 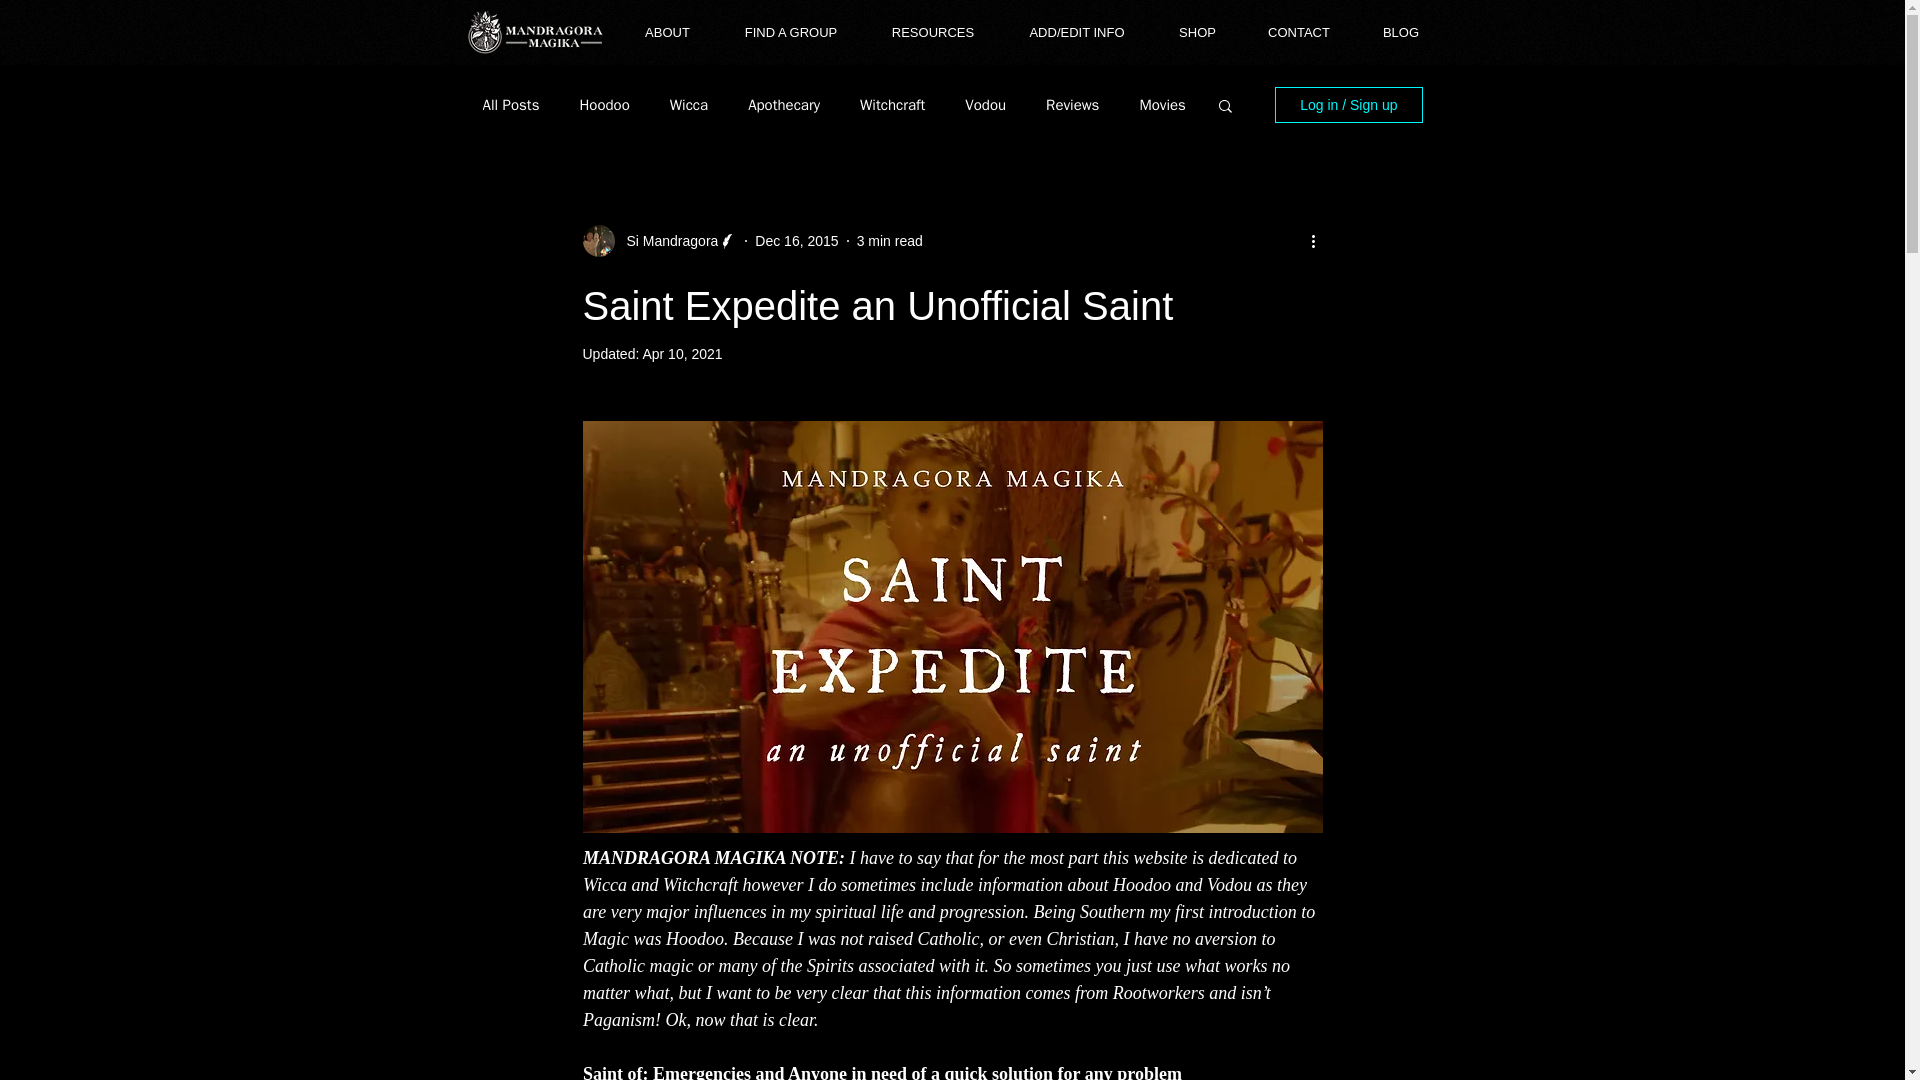 What do you see at coordinates (796, 240) in the screenshot?
I see `Dec 16, 2015` at bounding box center [796, 240].